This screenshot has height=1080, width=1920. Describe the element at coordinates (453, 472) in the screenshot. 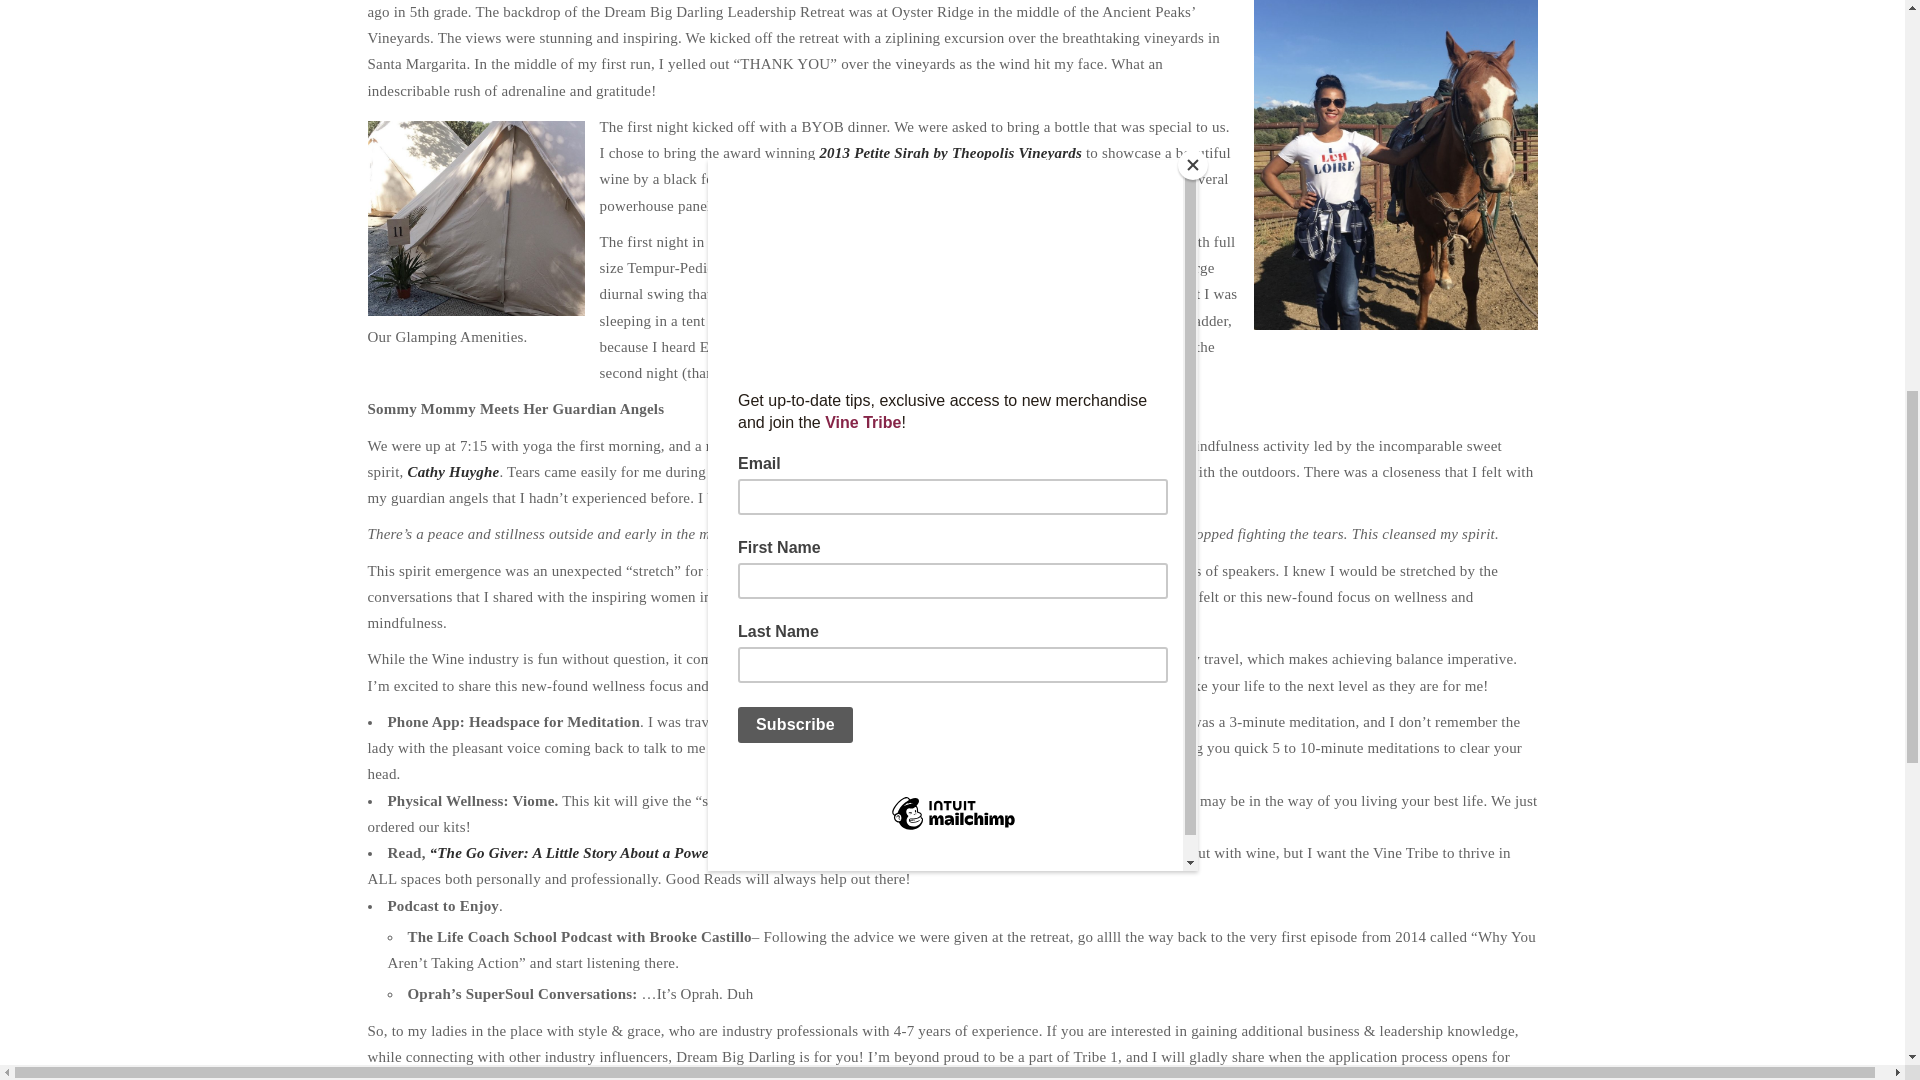

I see `Cathy Huyghe` at that location.